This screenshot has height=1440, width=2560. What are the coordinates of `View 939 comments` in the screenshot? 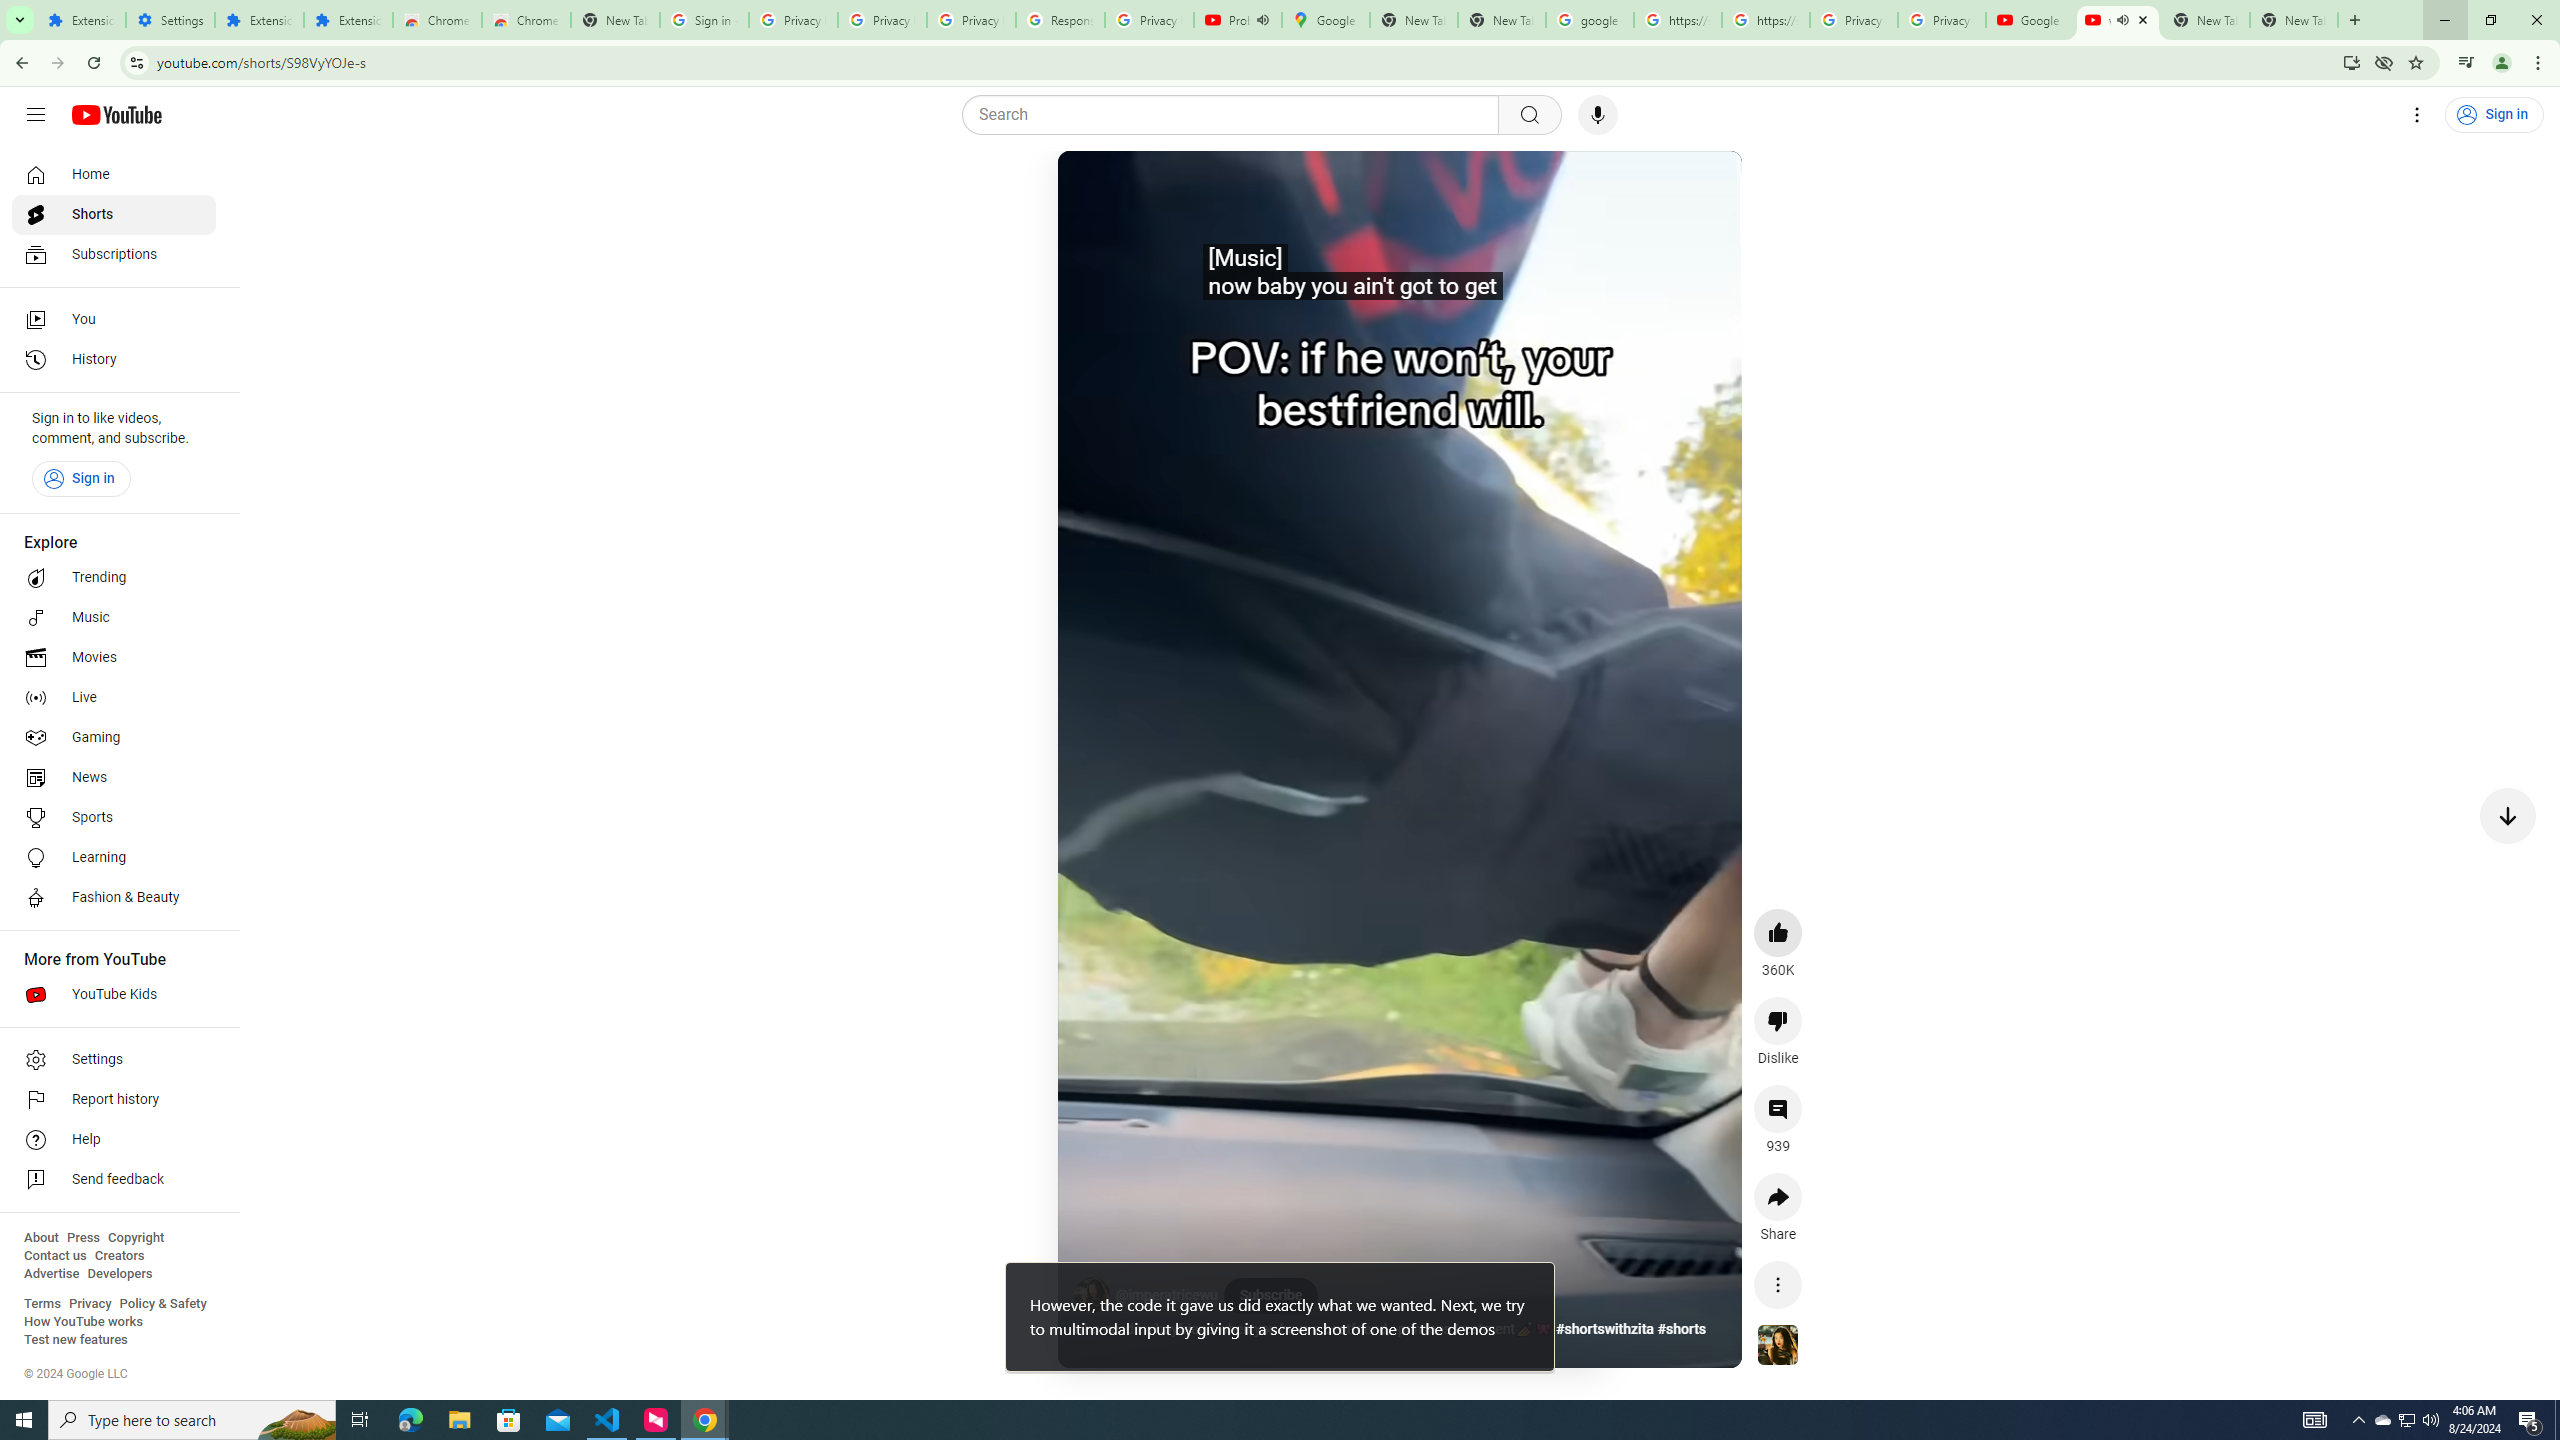 It's located at (1778, 1108).